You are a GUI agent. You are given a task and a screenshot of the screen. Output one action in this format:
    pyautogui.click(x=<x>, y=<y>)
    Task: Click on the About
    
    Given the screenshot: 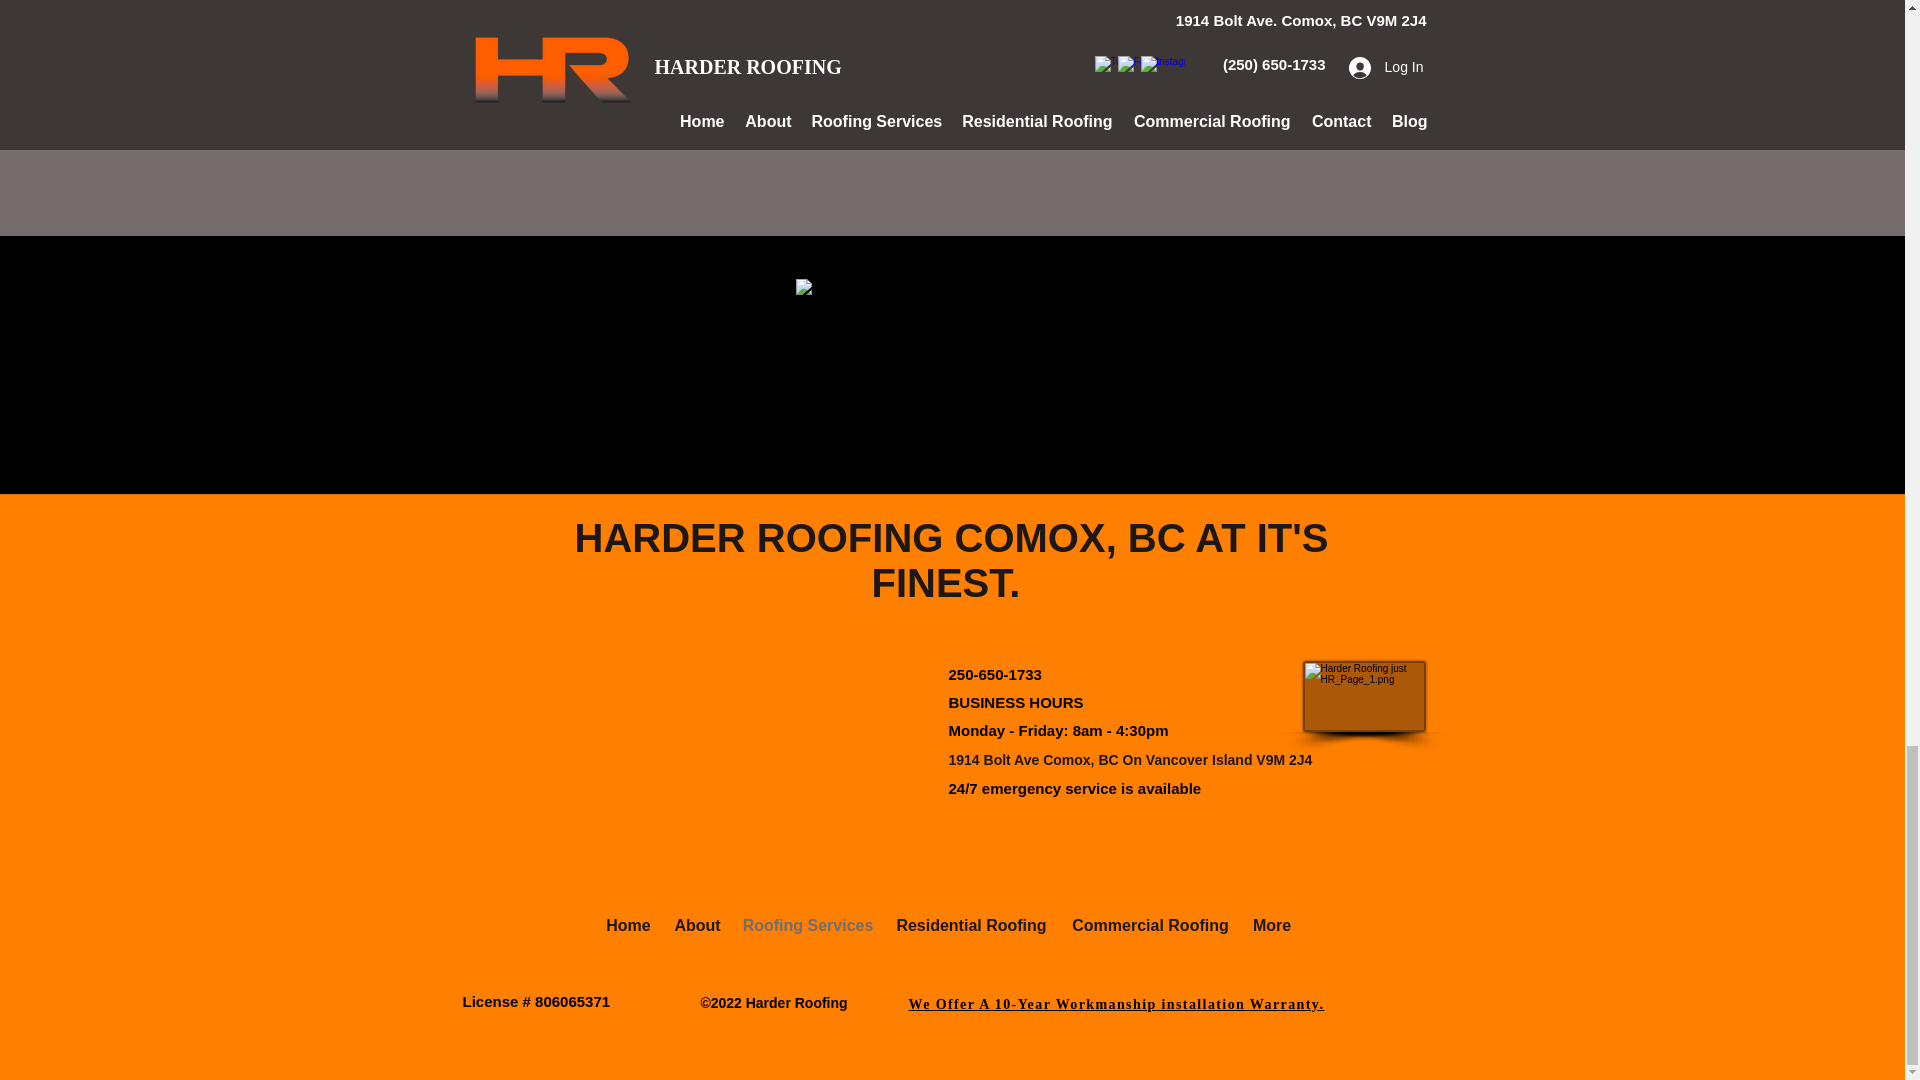 What is the action you would take?
    pyautogui.click(x=696, y=926)
    